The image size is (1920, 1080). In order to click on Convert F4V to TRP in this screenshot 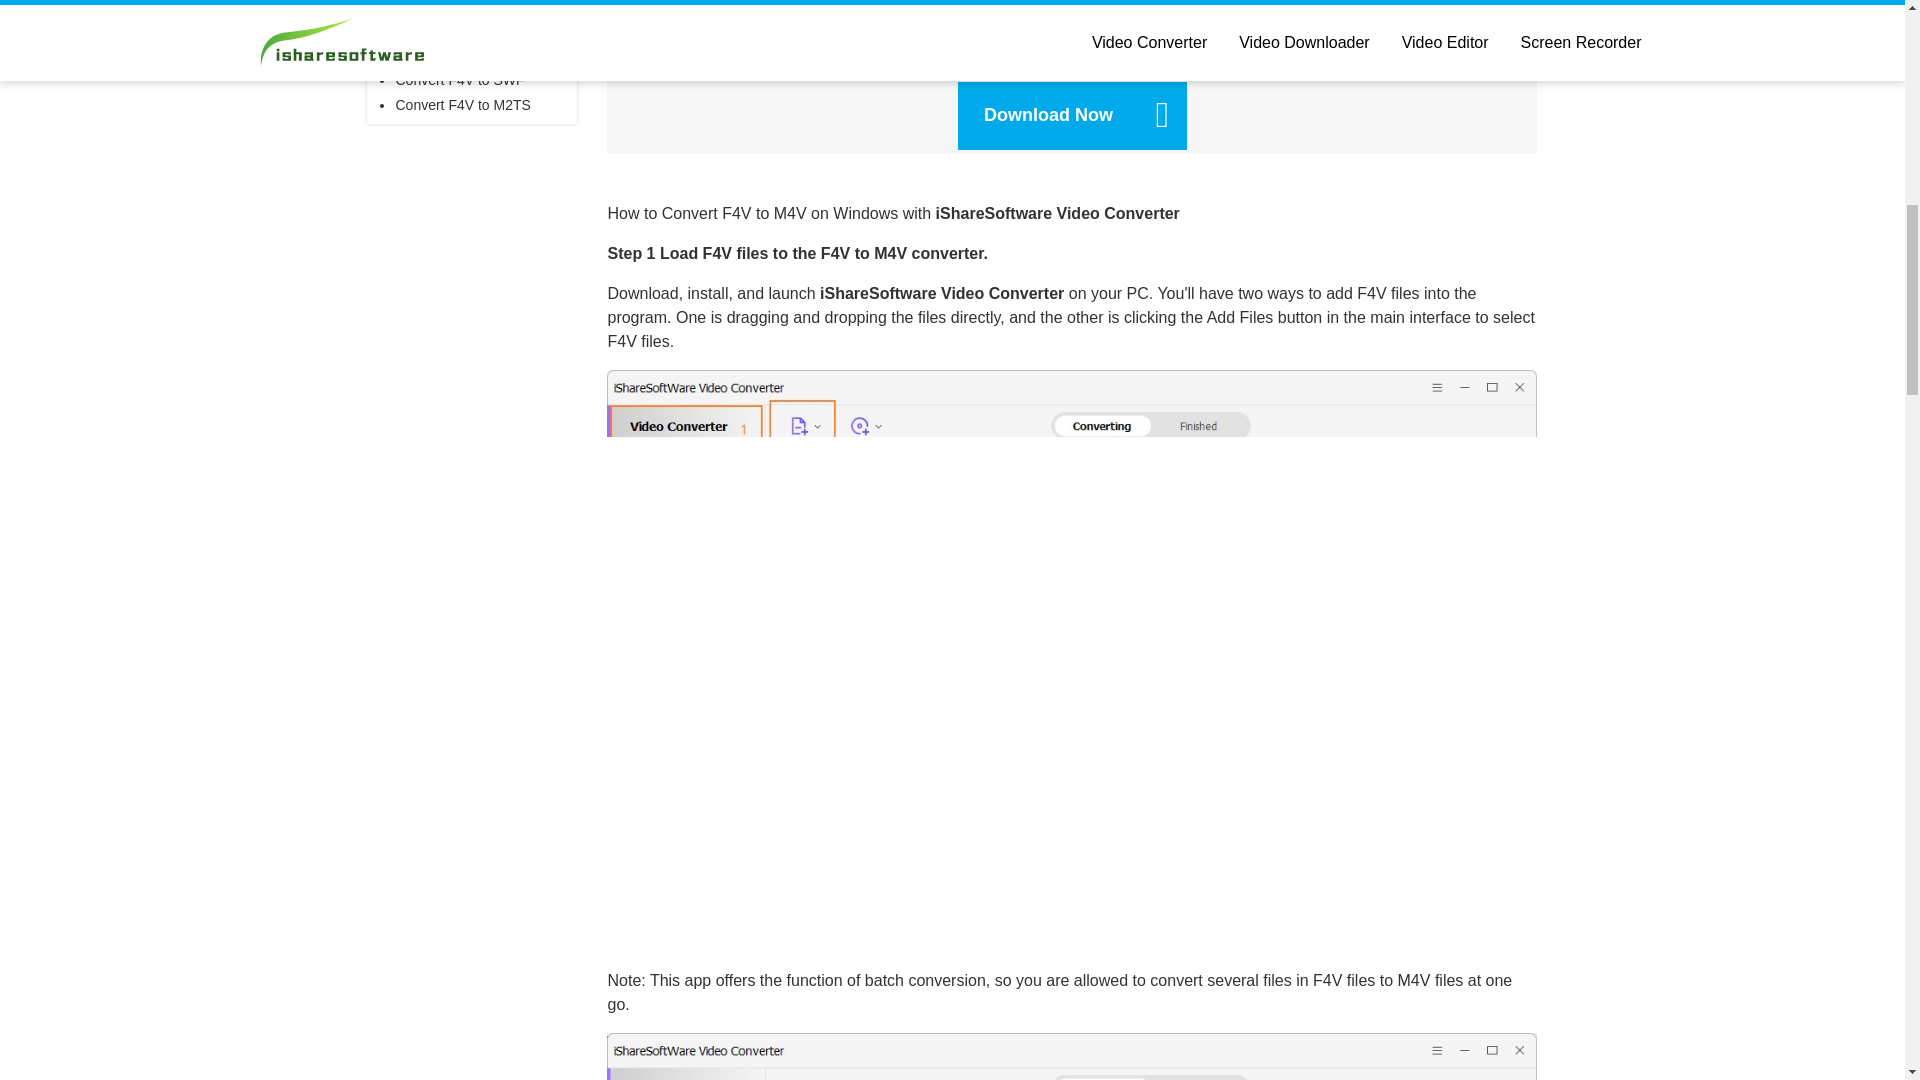, I will do `click(458, 6)`.